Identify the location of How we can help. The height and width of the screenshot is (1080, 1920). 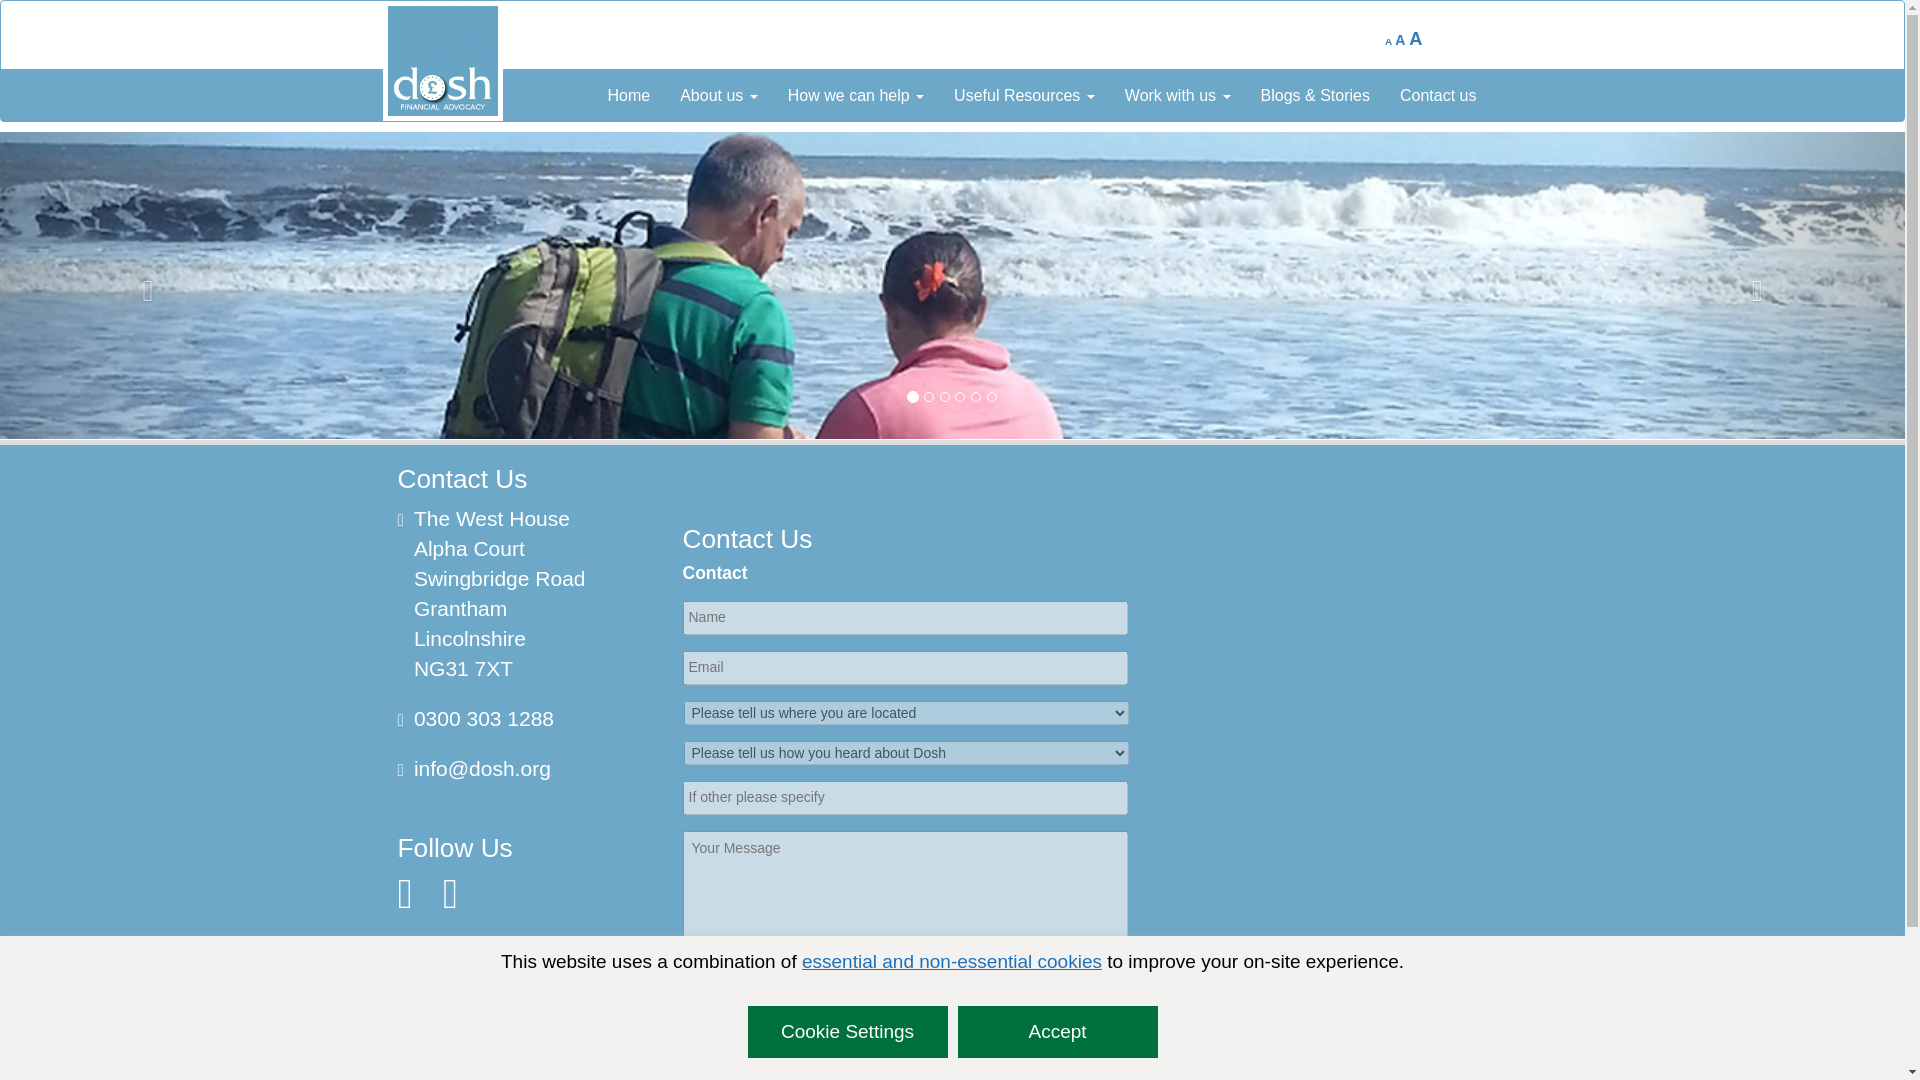
(856, 96).